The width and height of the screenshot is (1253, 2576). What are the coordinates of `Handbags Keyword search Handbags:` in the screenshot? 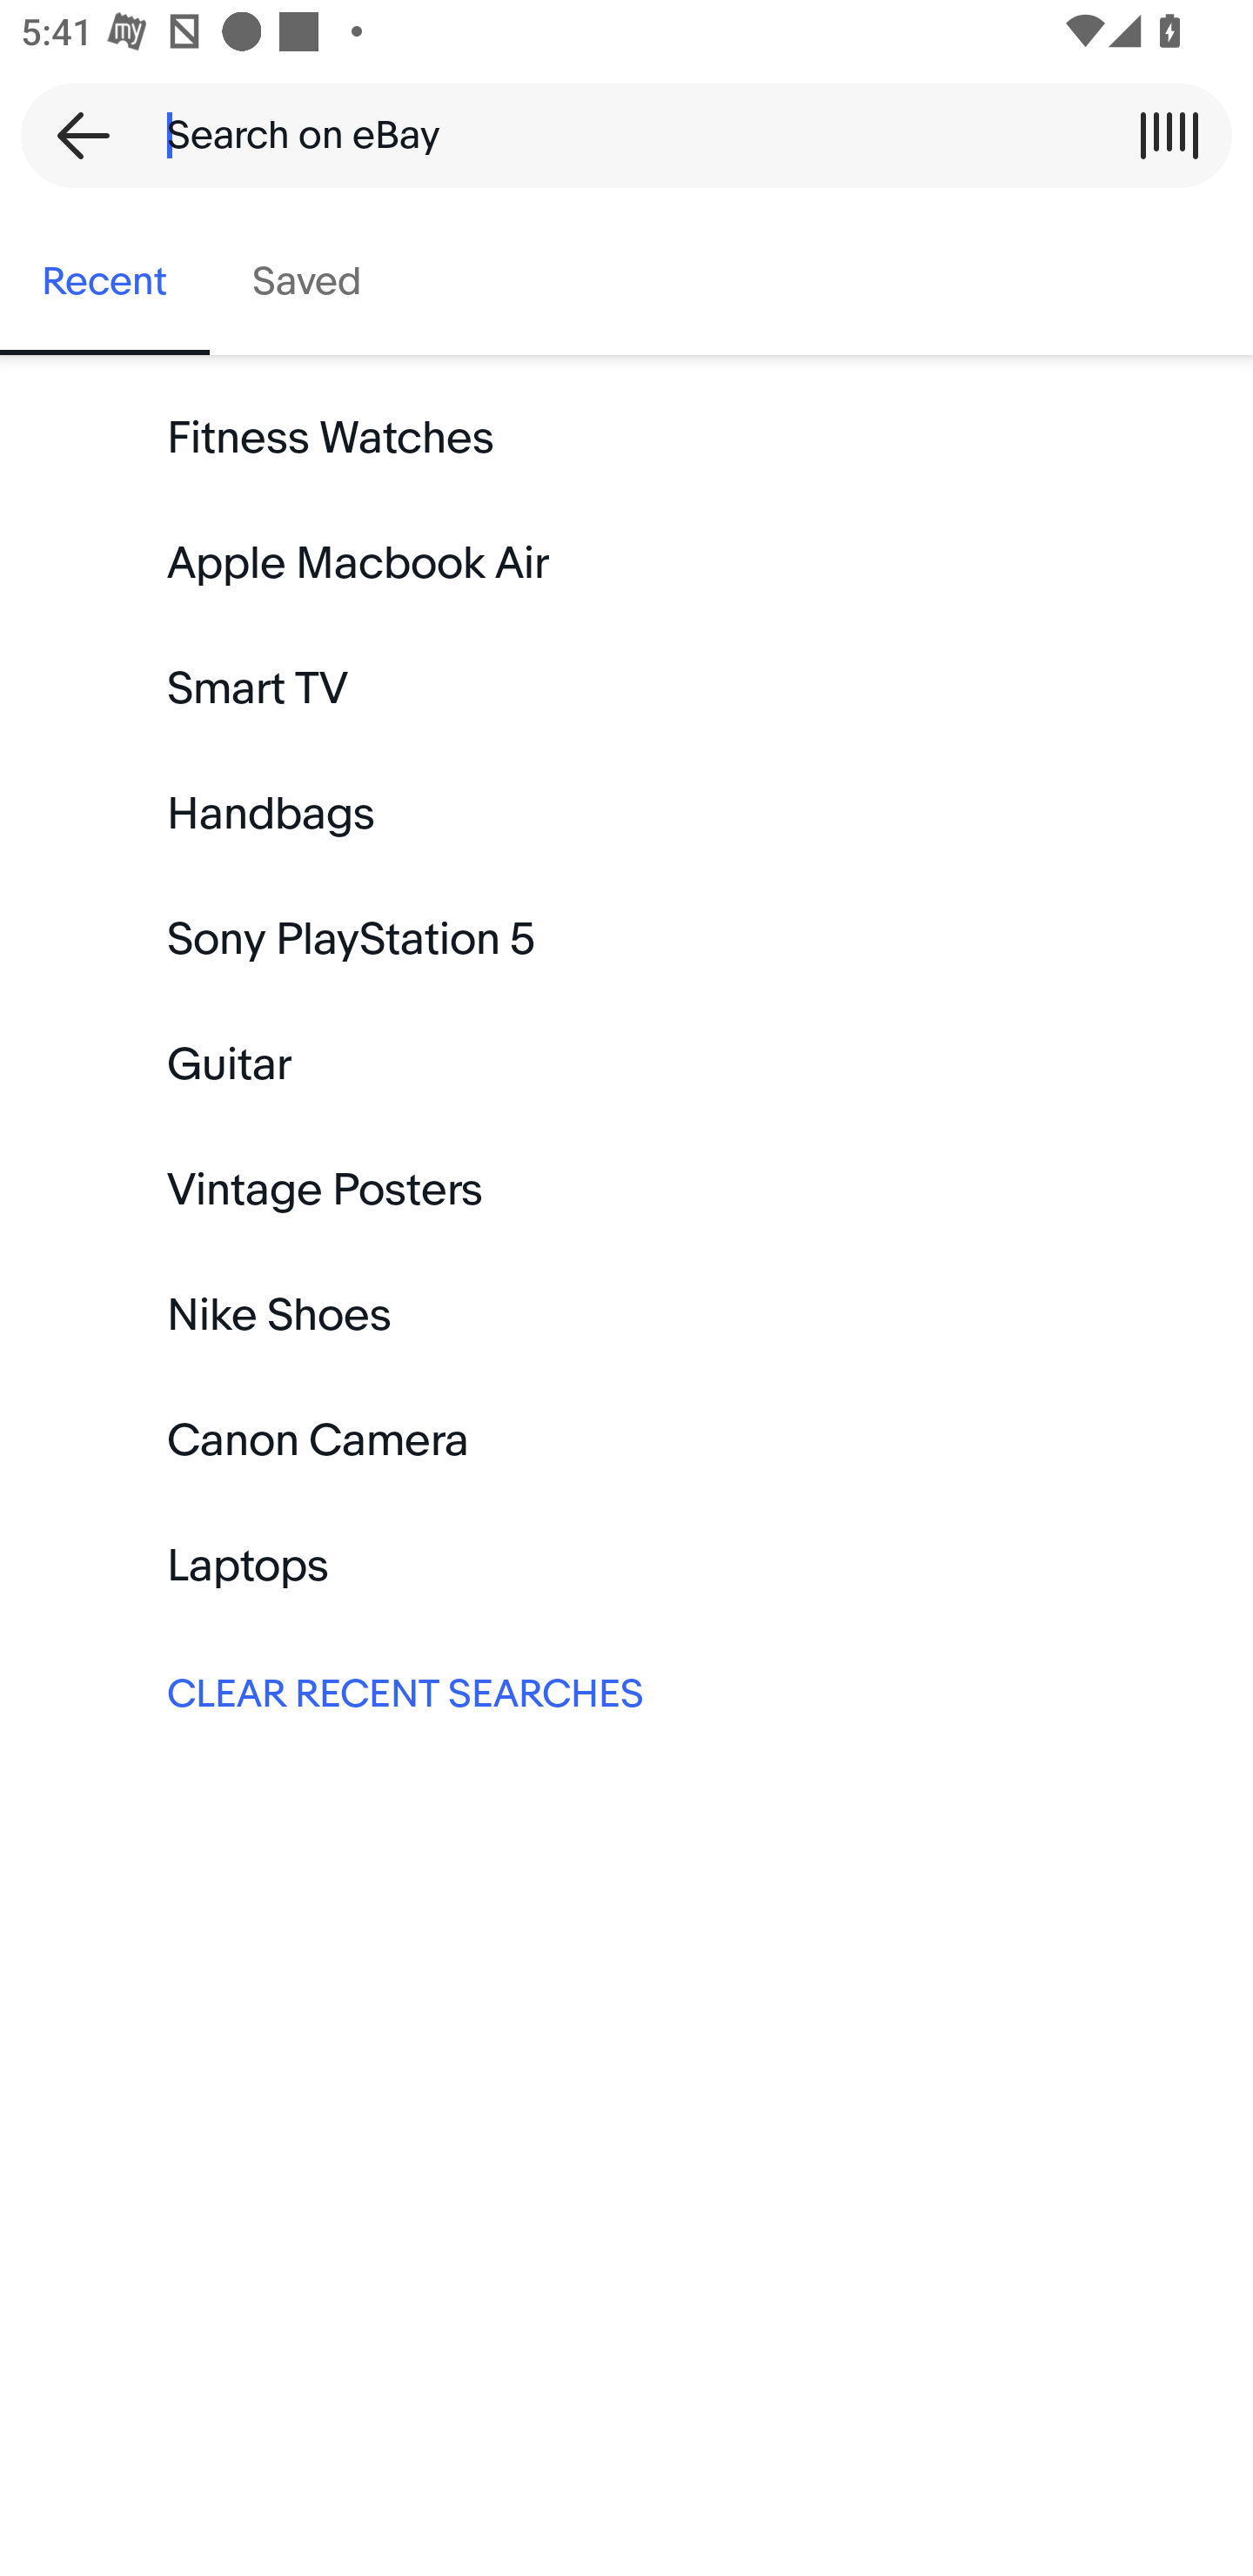 It's located at (626, 815).